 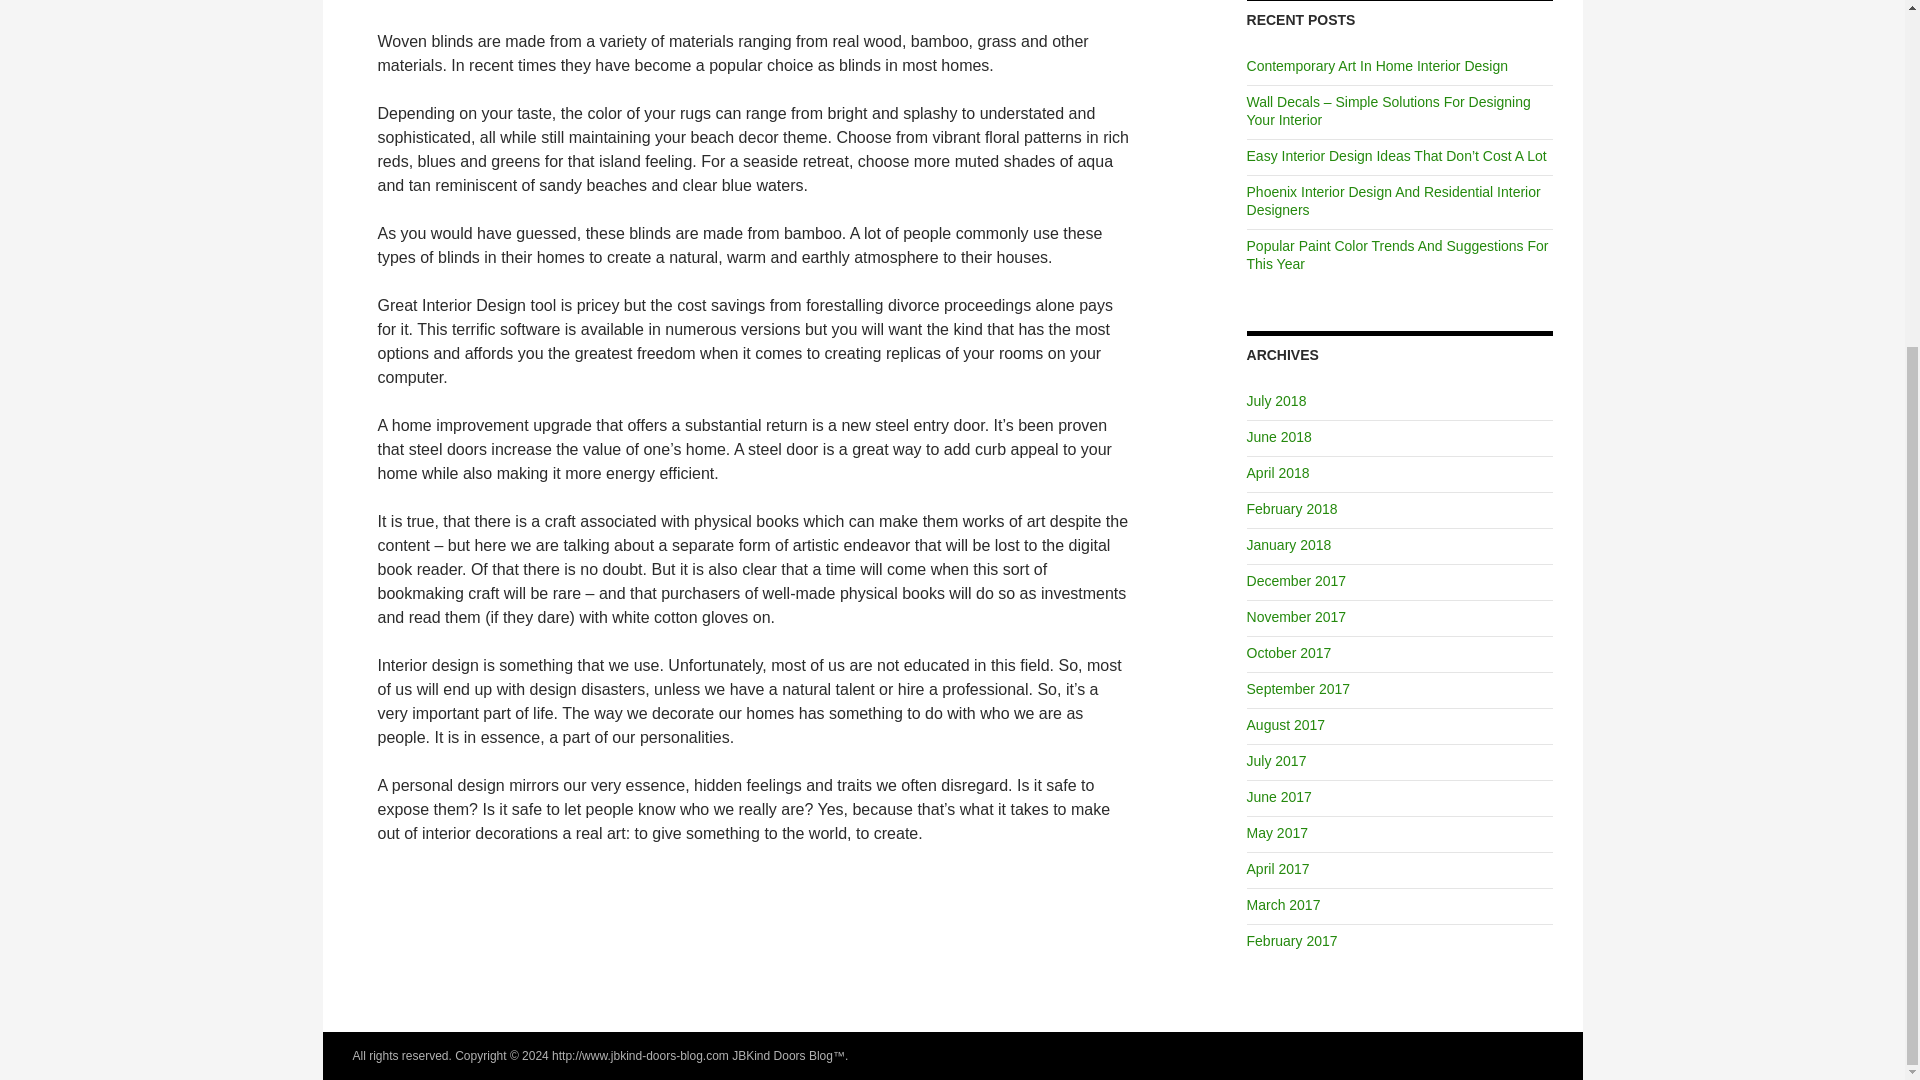 I want to click on November 2017, so click(x=1296, y=617).